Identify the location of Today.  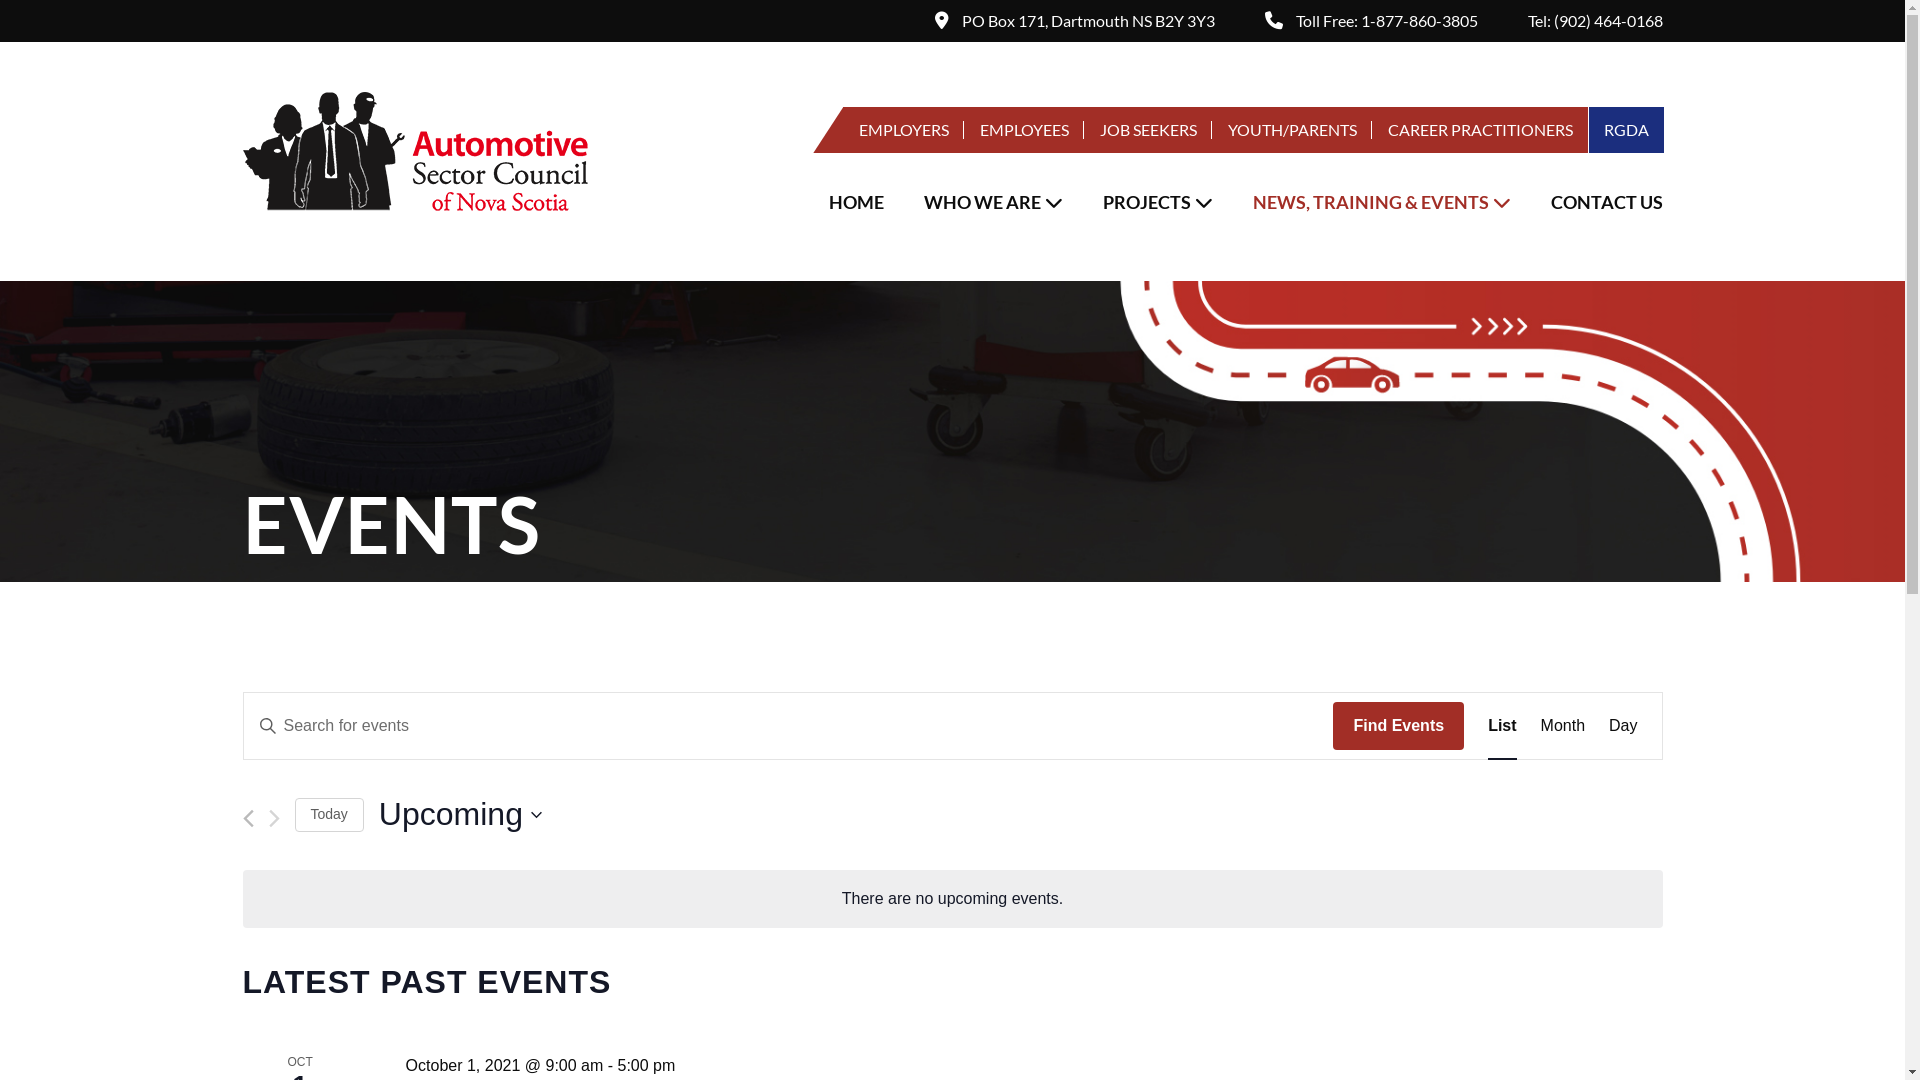
(328, 814).